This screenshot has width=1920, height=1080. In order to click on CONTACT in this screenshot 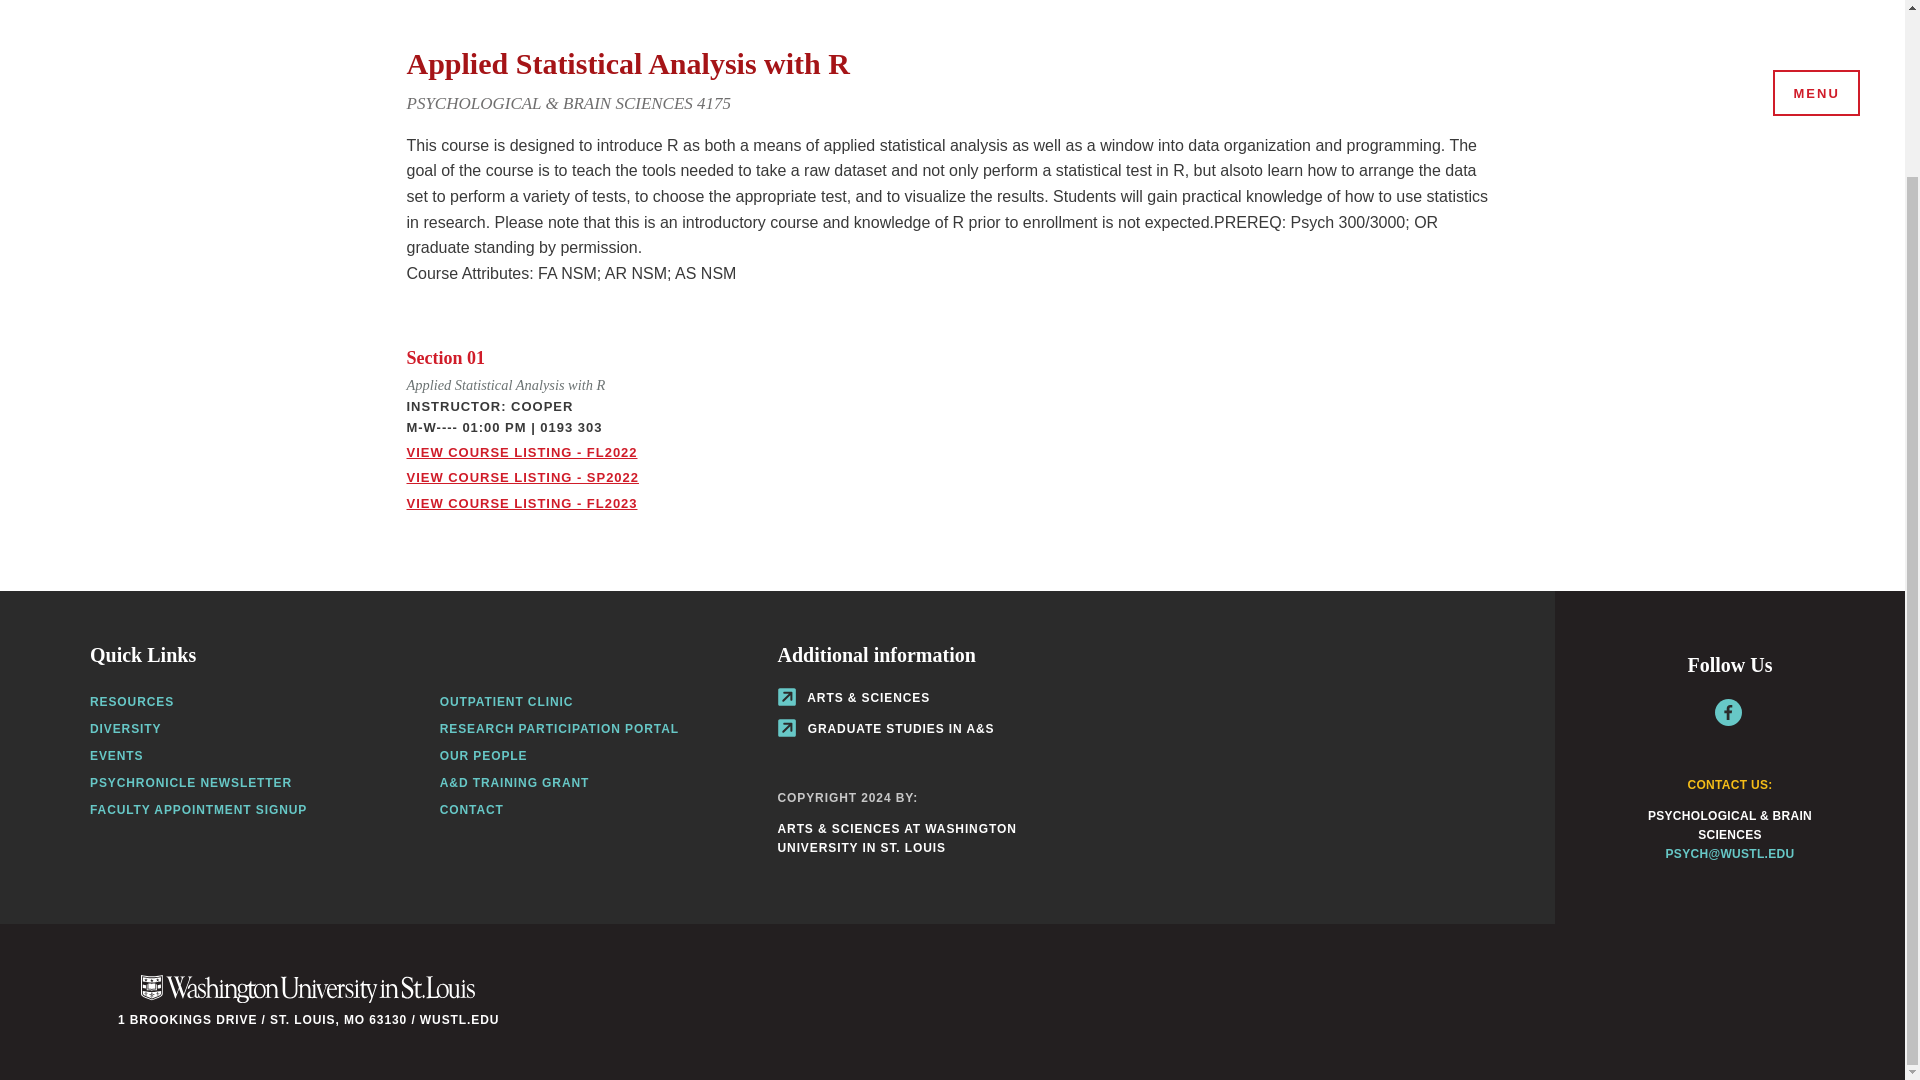, I will do `click(471, 810)`.